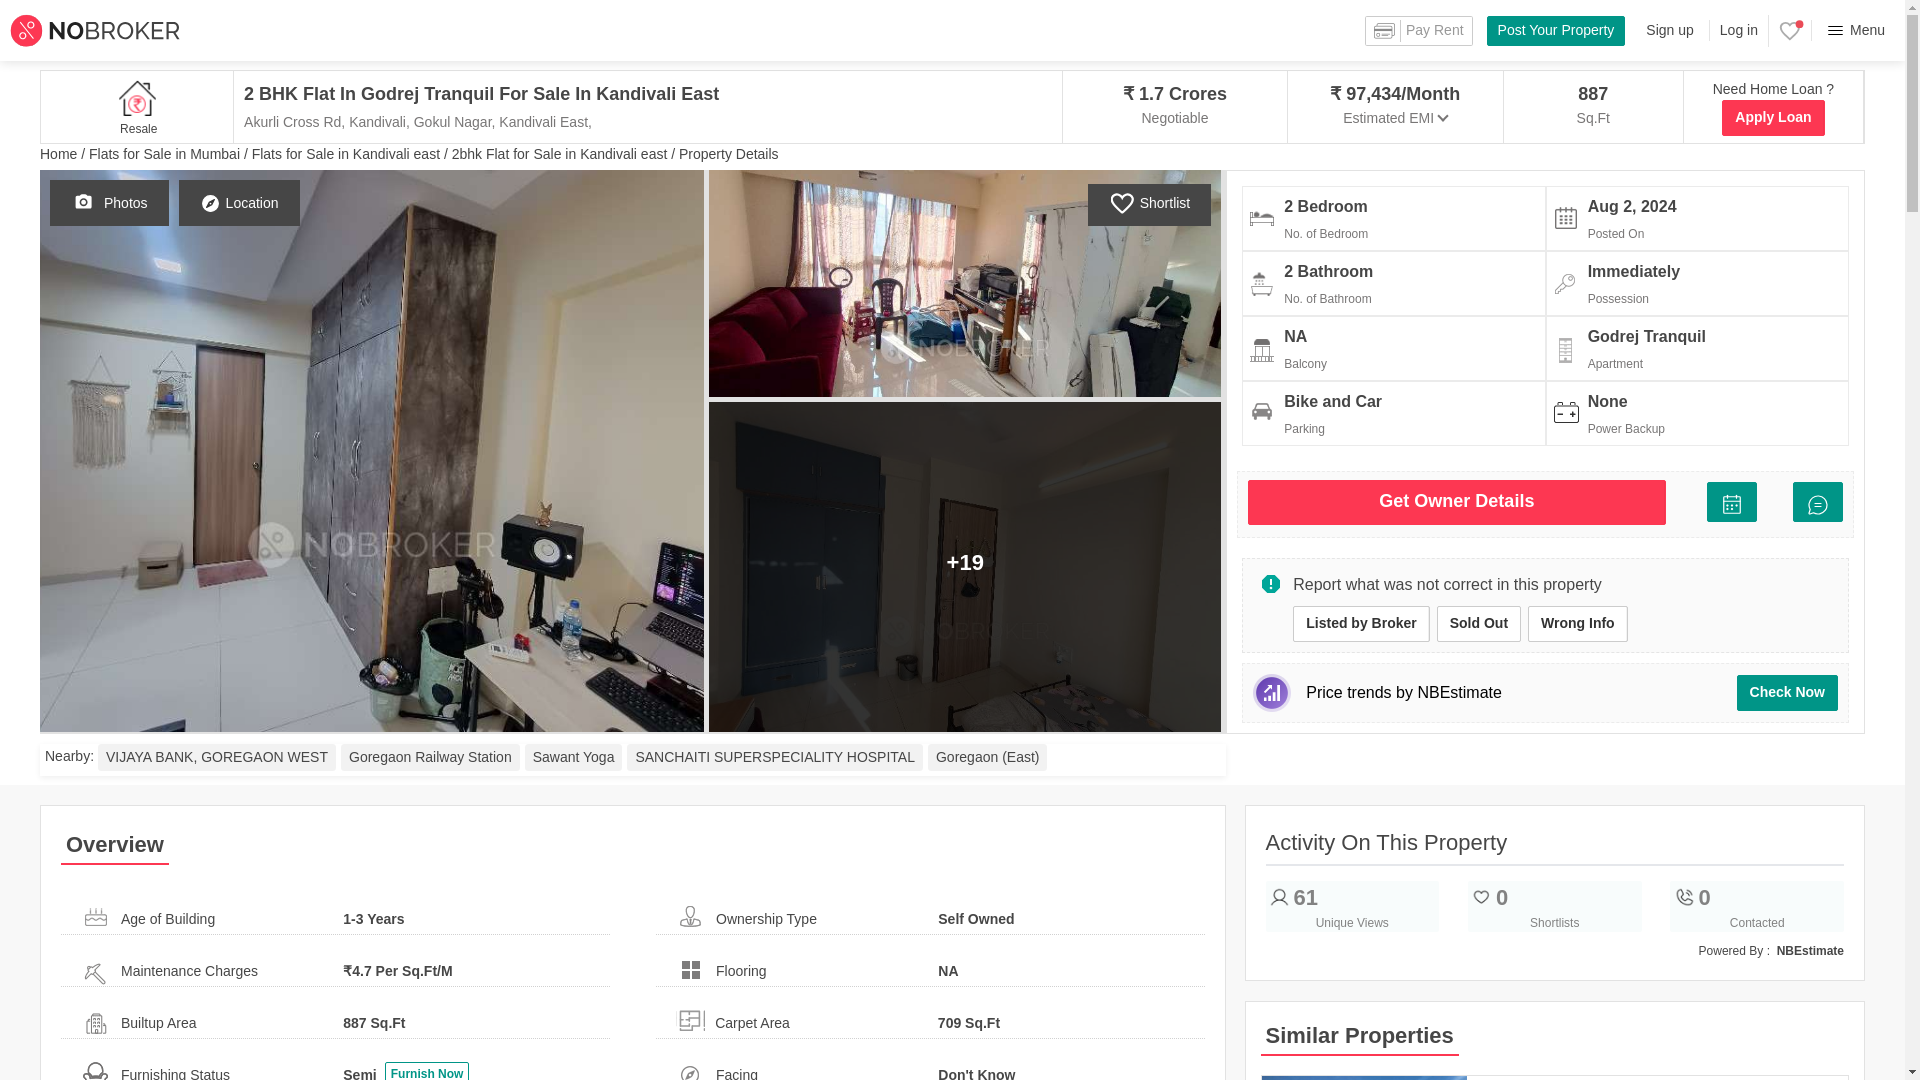 This screenshot has width=1920, height=1080. Describe the element at coordinates (430, 758) in the screenshot. I see `Goregaon Railway Station` at that location.